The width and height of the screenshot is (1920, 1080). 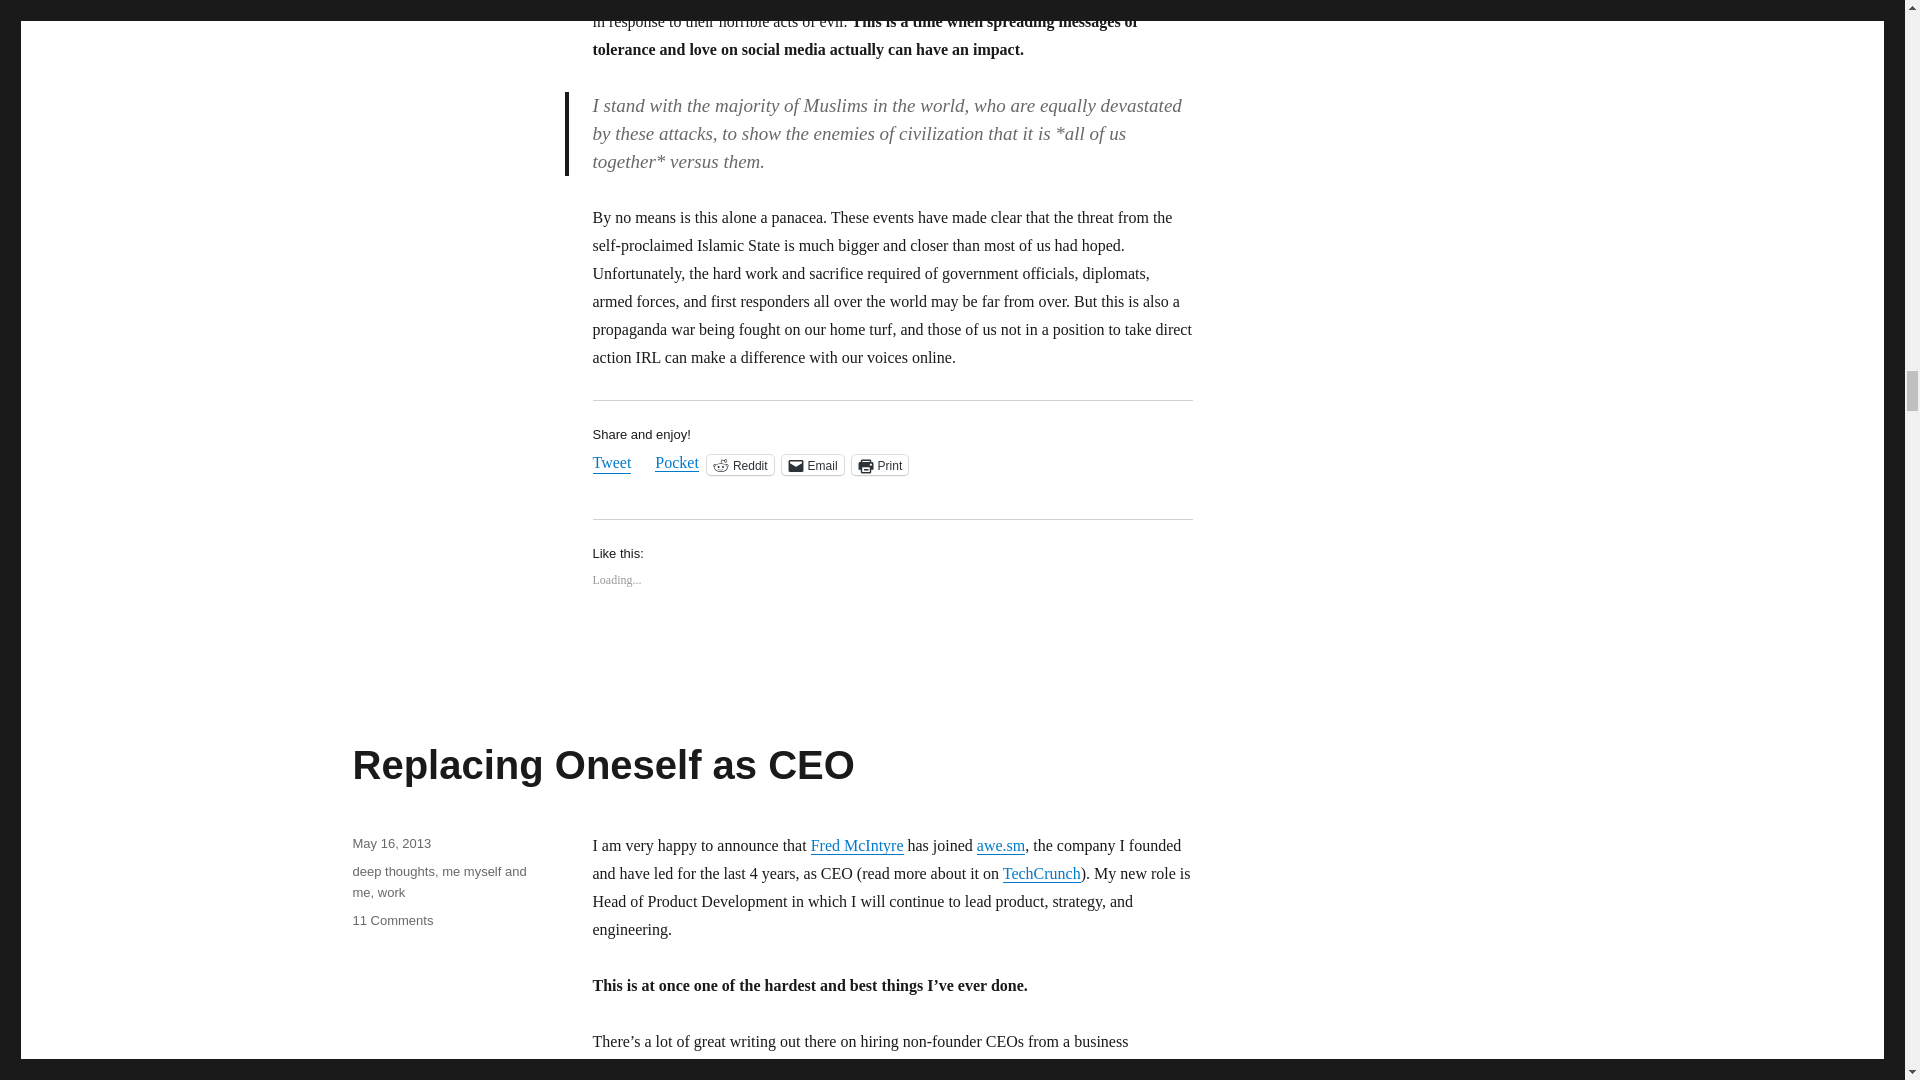 What do you see at coordinates (880, 464) in the screenshot?
I see `Click to print` at bounding box center [880, 464].